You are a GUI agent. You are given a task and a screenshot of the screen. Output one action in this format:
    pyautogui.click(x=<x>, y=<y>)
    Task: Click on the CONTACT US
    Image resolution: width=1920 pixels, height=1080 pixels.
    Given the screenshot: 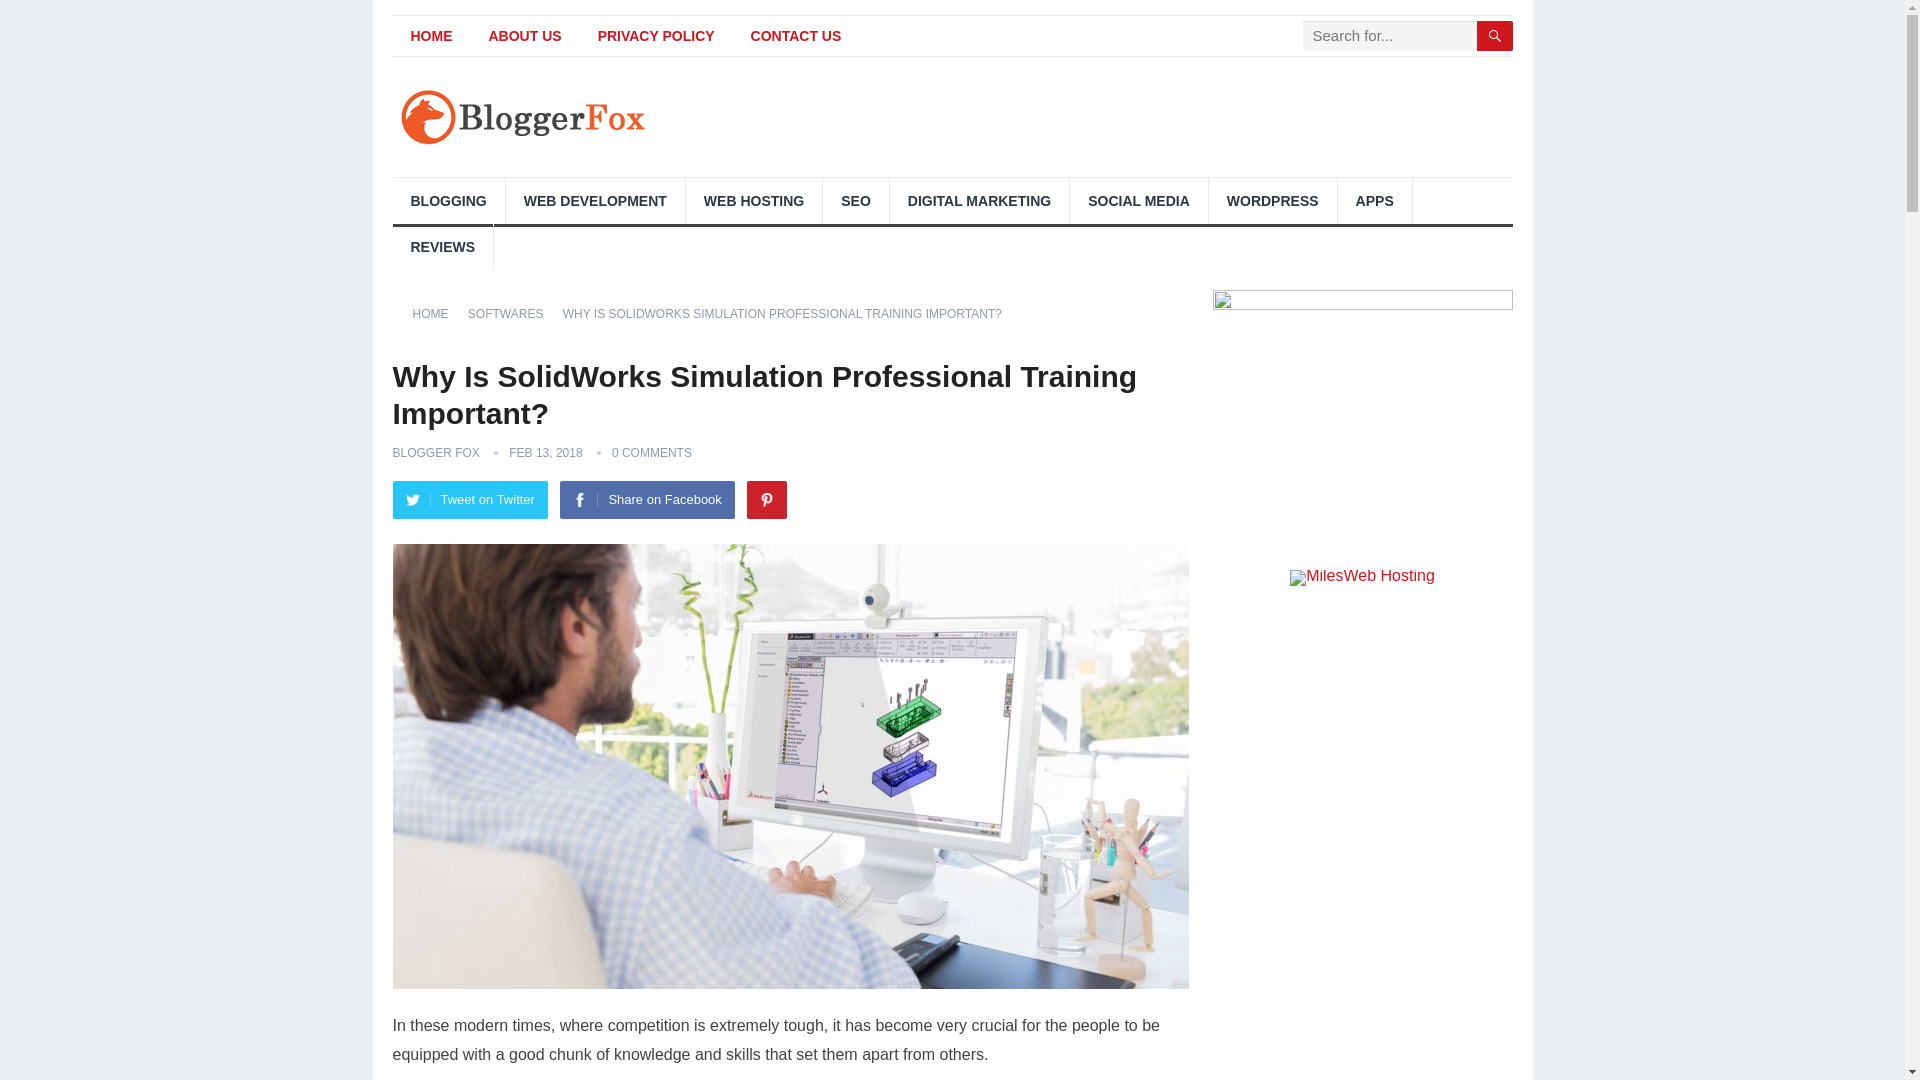 What is the action you would take?
    pyautogui.click(x=796, y=36)
    